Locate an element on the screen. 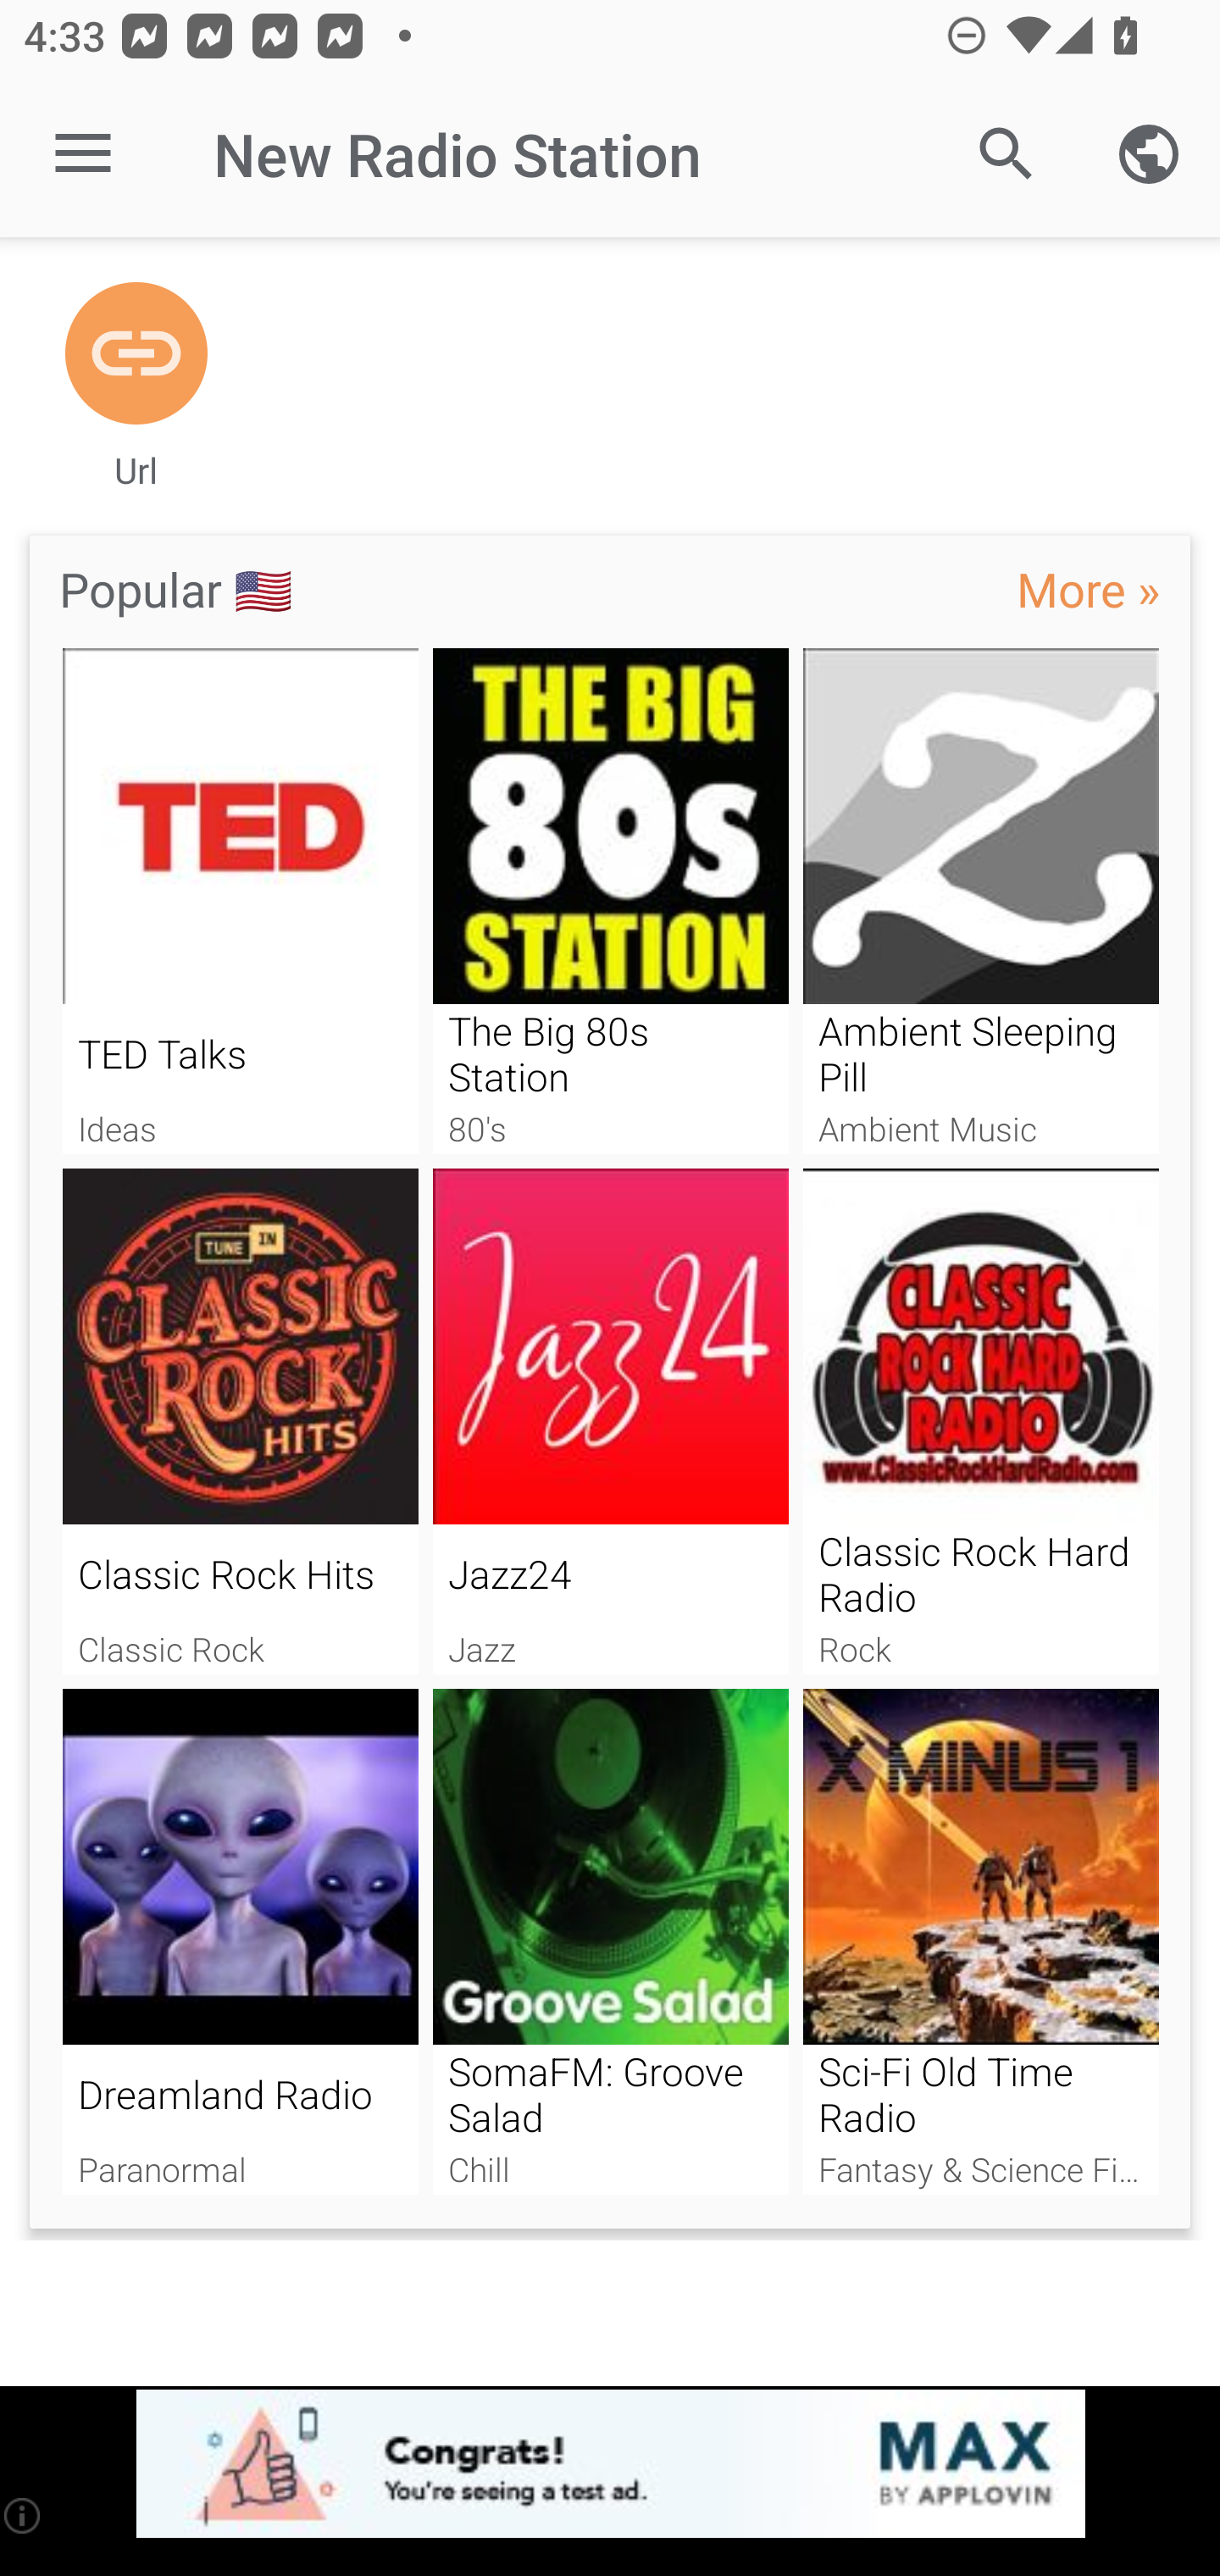 This screenshot has width=1220, height=2576. Dreamland Radio Paranormal is located at coordinates (240, 1942).